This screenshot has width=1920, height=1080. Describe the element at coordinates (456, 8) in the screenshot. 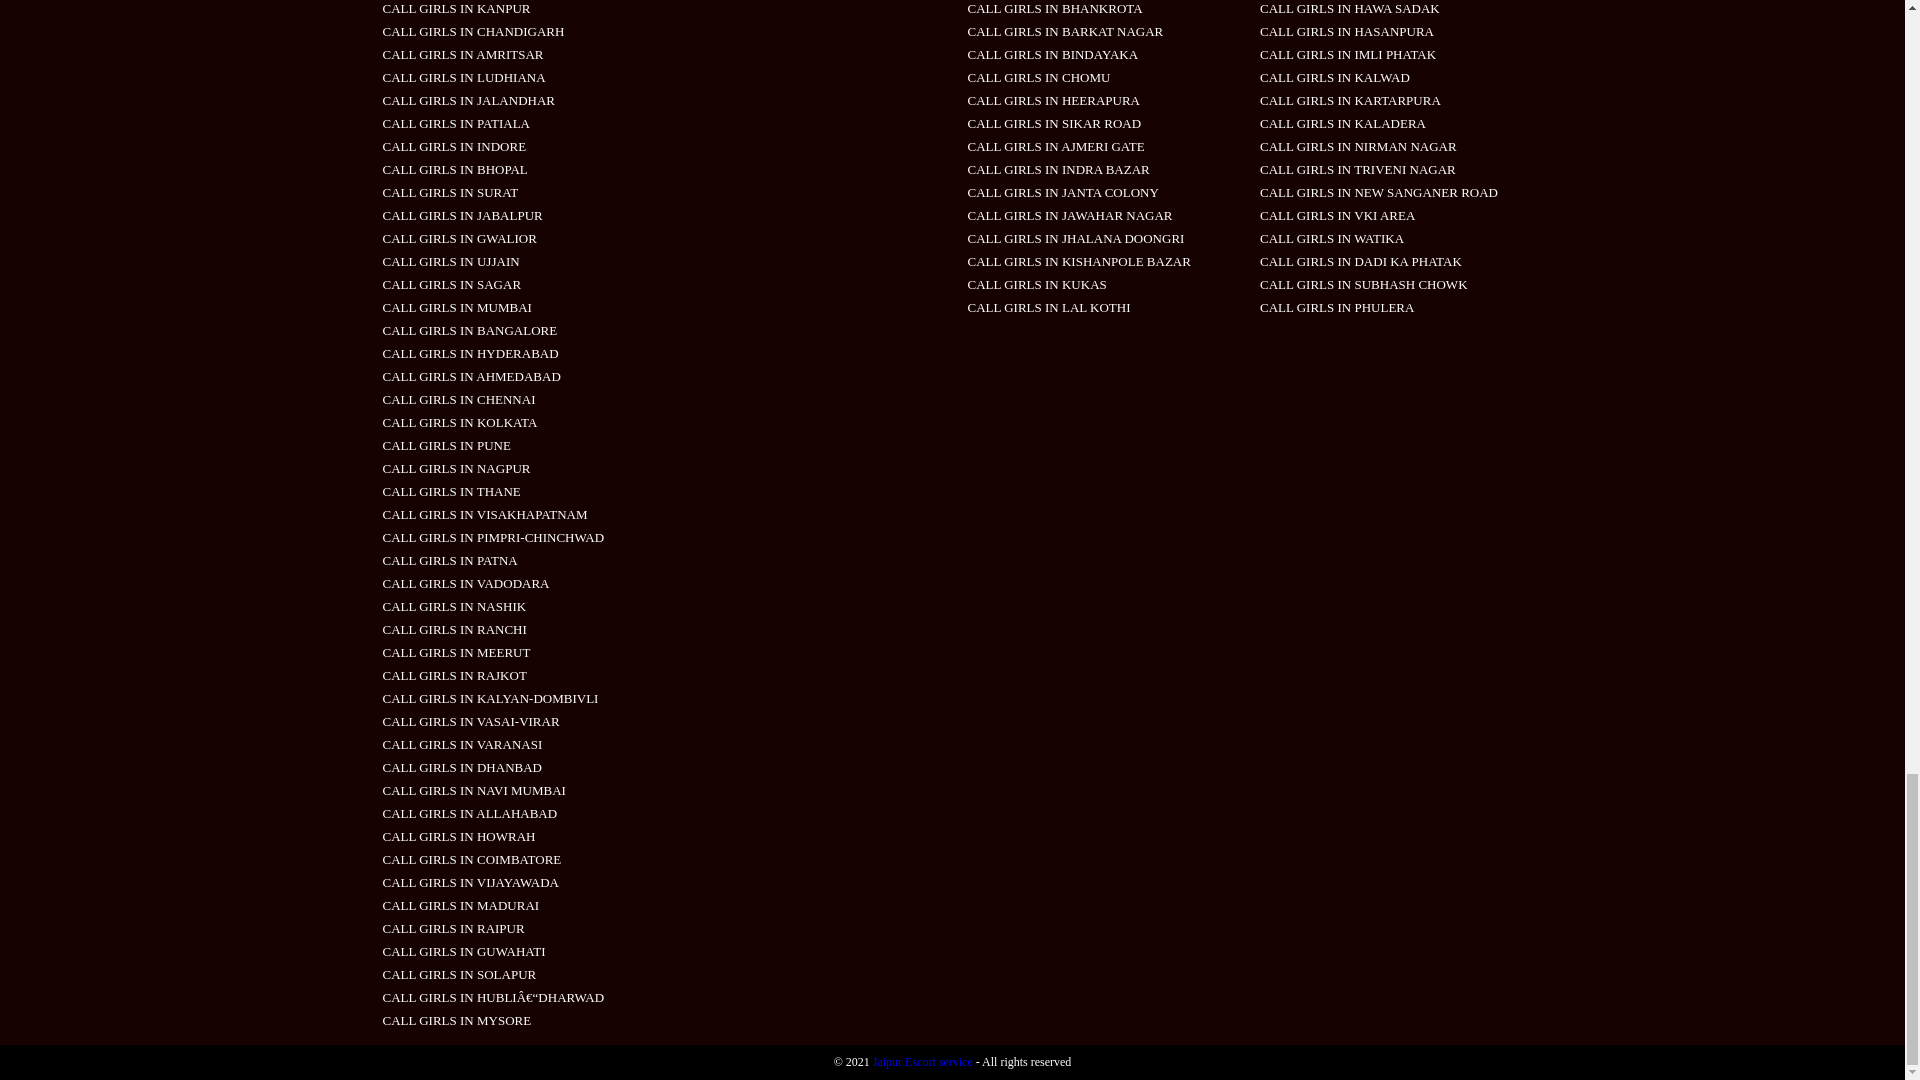

I see `CALL GIRLS IN KANPUR` at that location.